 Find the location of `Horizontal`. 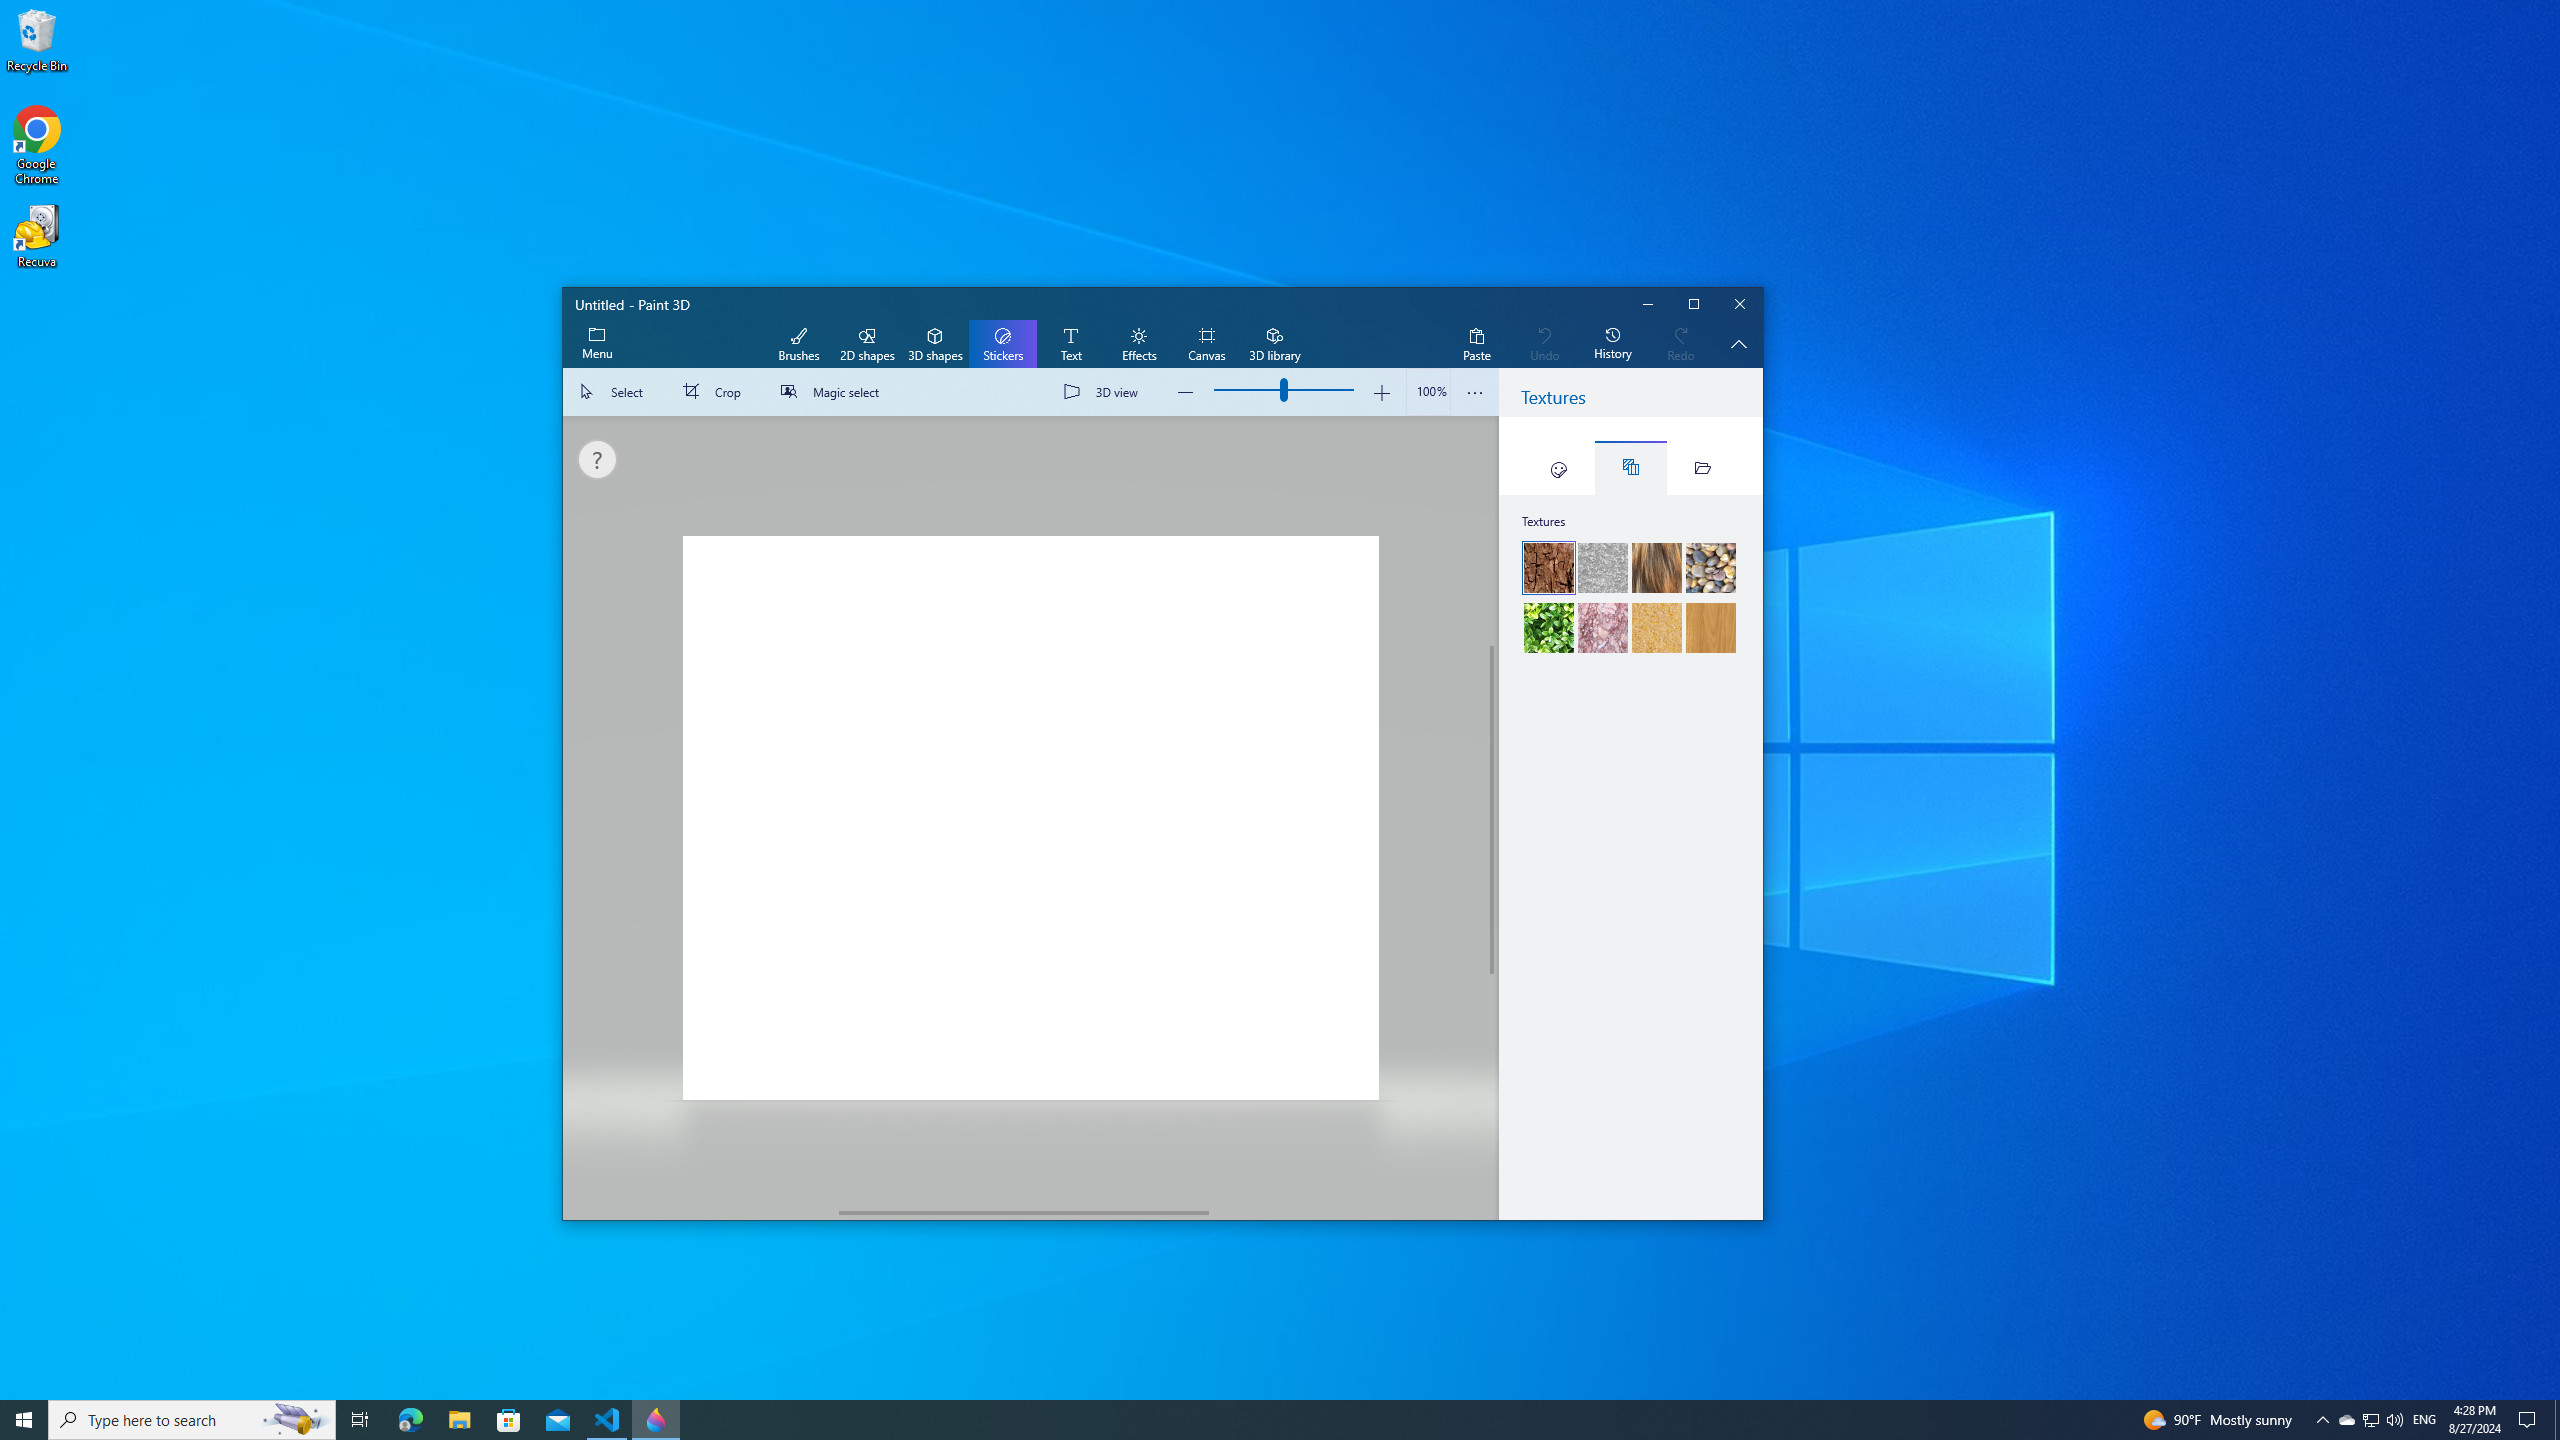

Horizontal is located at coordinates (1024, 1212).